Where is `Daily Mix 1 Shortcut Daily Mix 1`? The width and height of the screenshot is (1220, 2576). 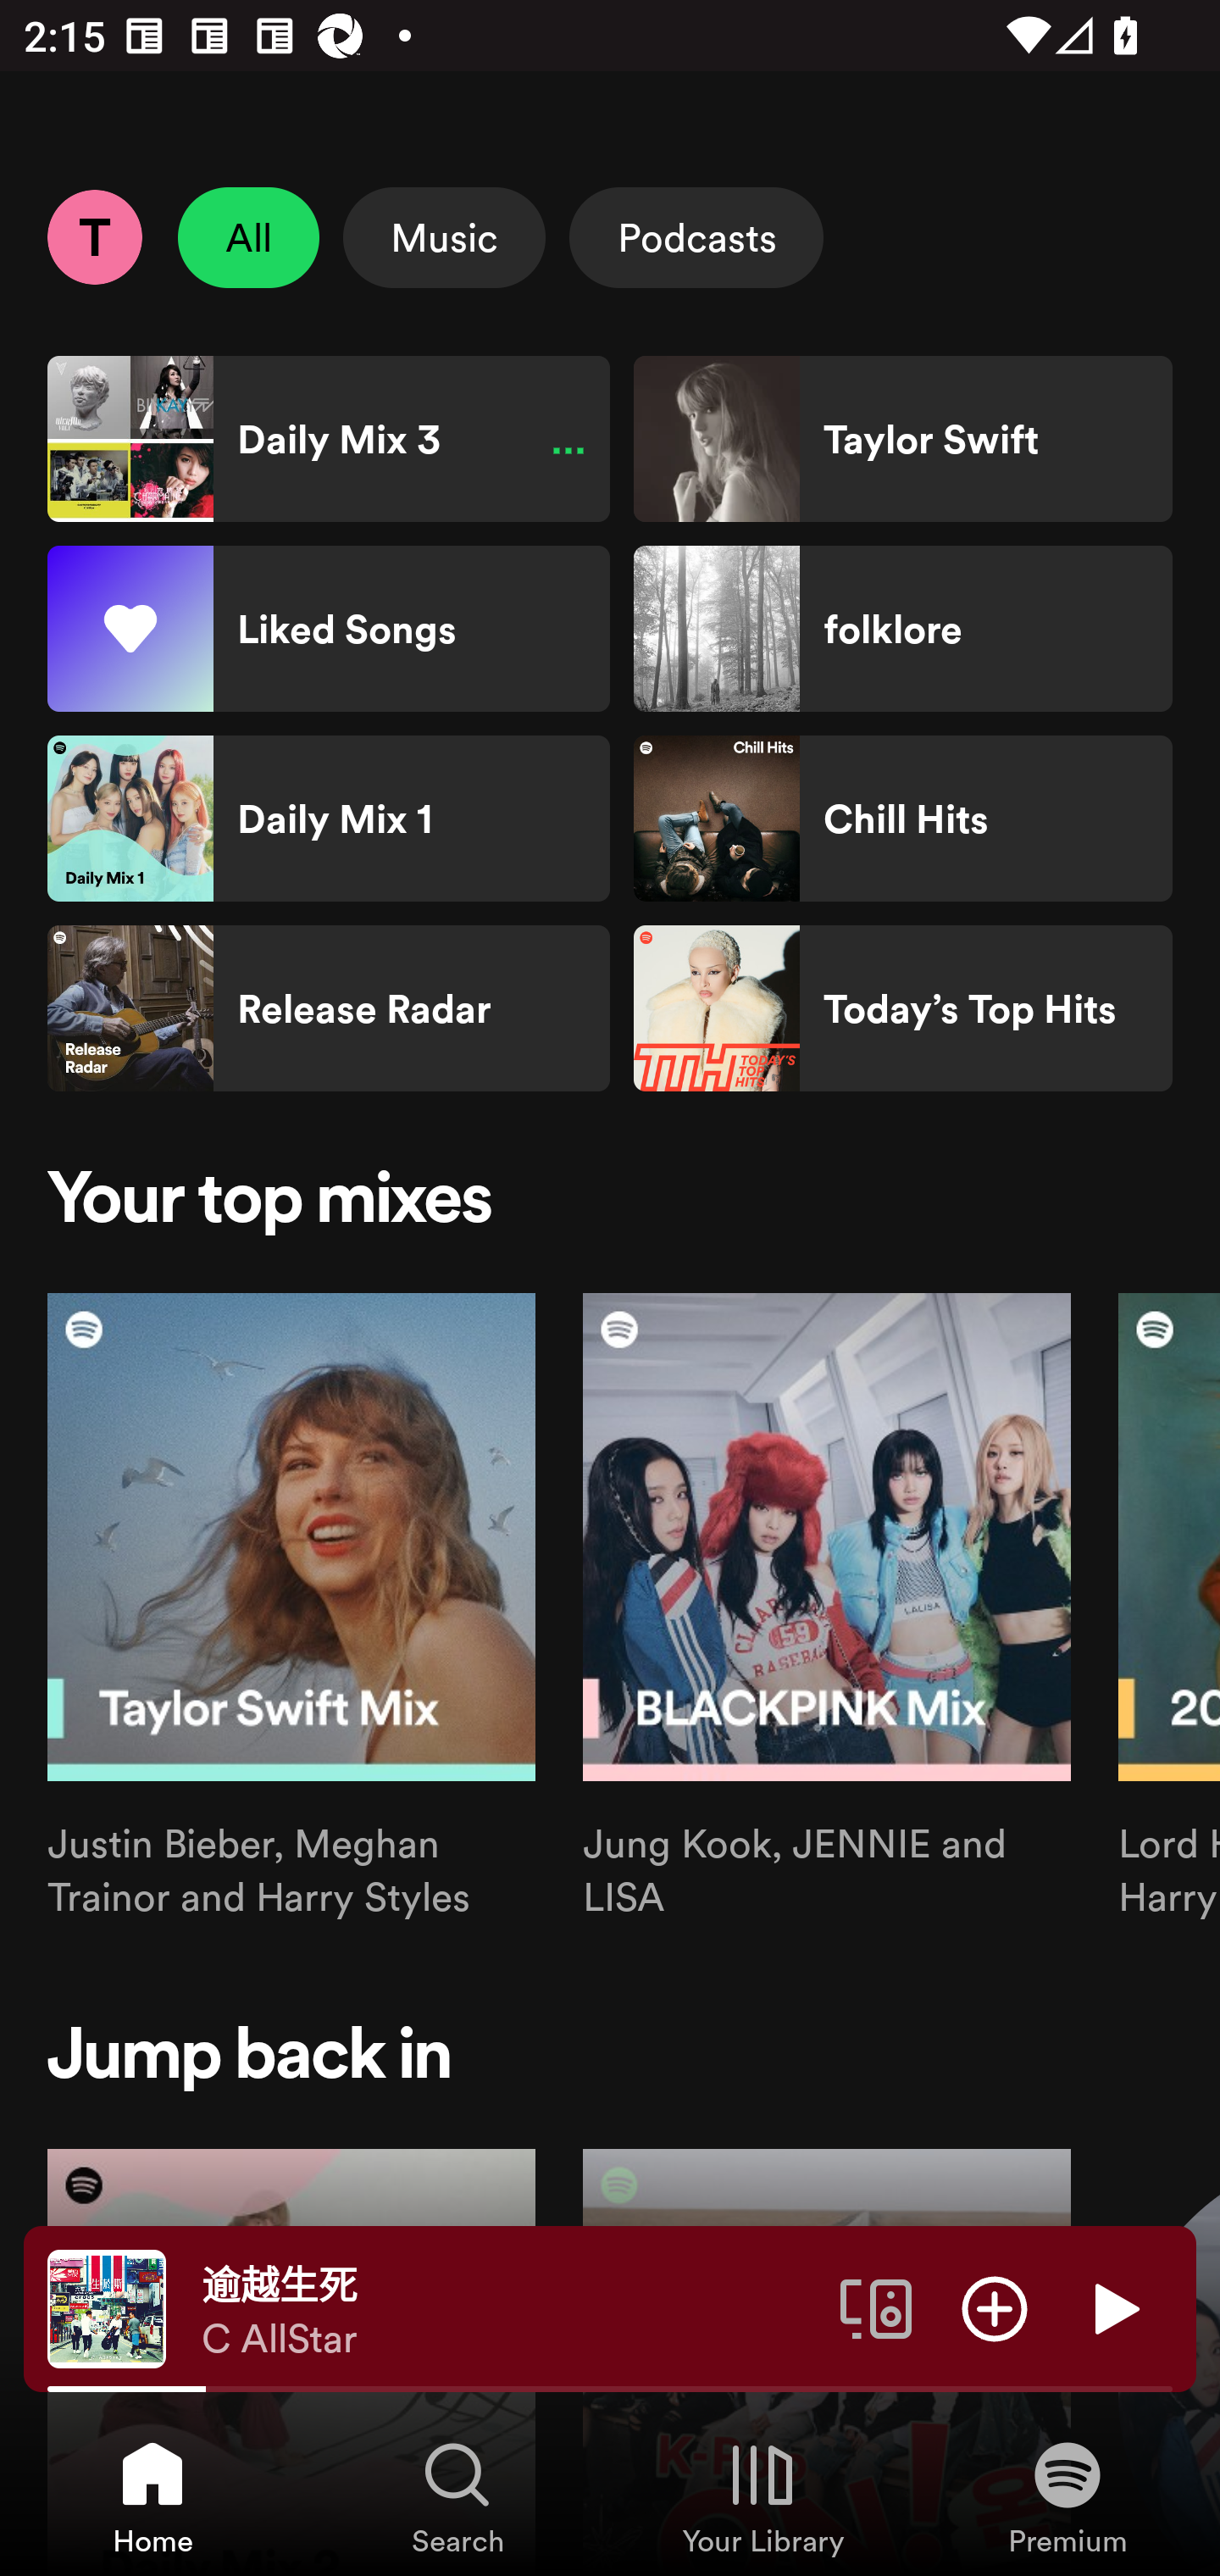 Daily Mix 1 Shortcut Daily Mix 1 is located at coordinates (329, 819).